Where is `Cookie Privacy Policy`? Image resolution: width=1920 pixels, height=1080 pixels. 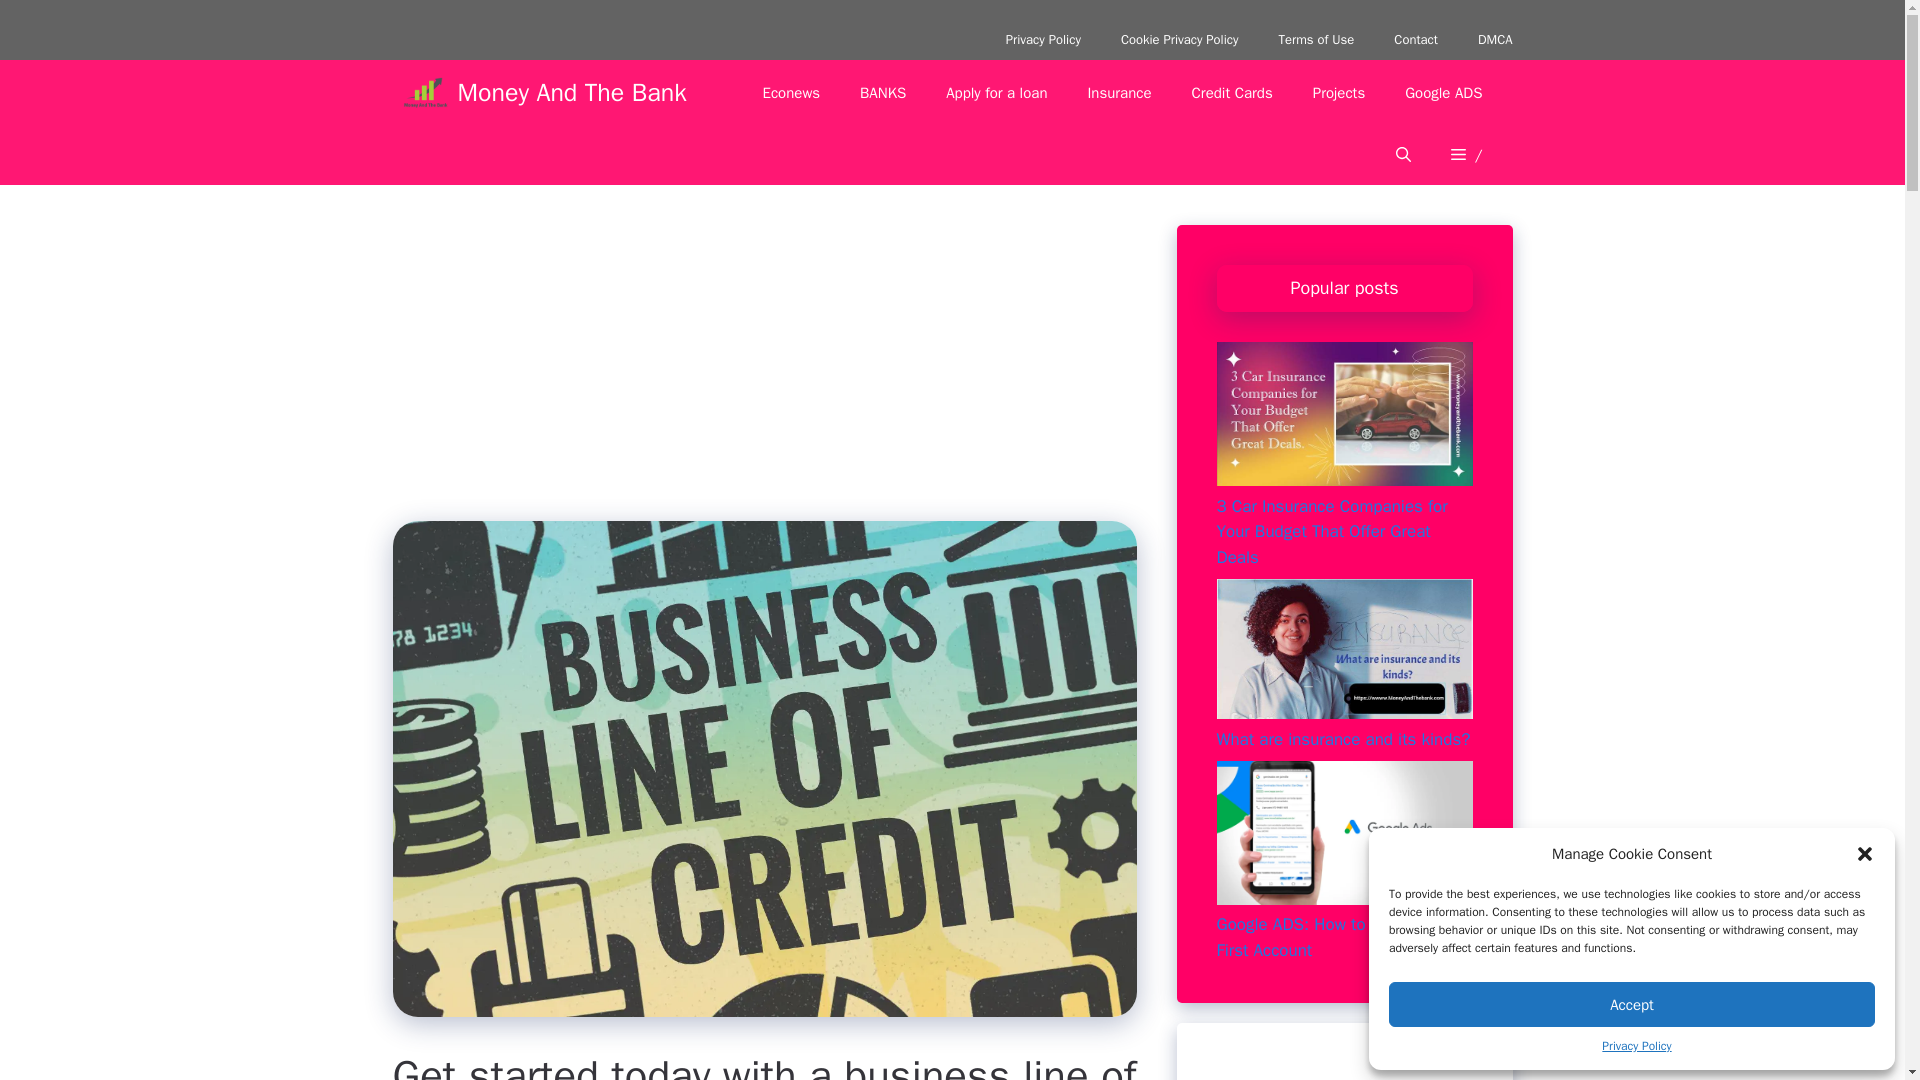
Cookie Privacy Policy is located at coordinates (1180, 40).